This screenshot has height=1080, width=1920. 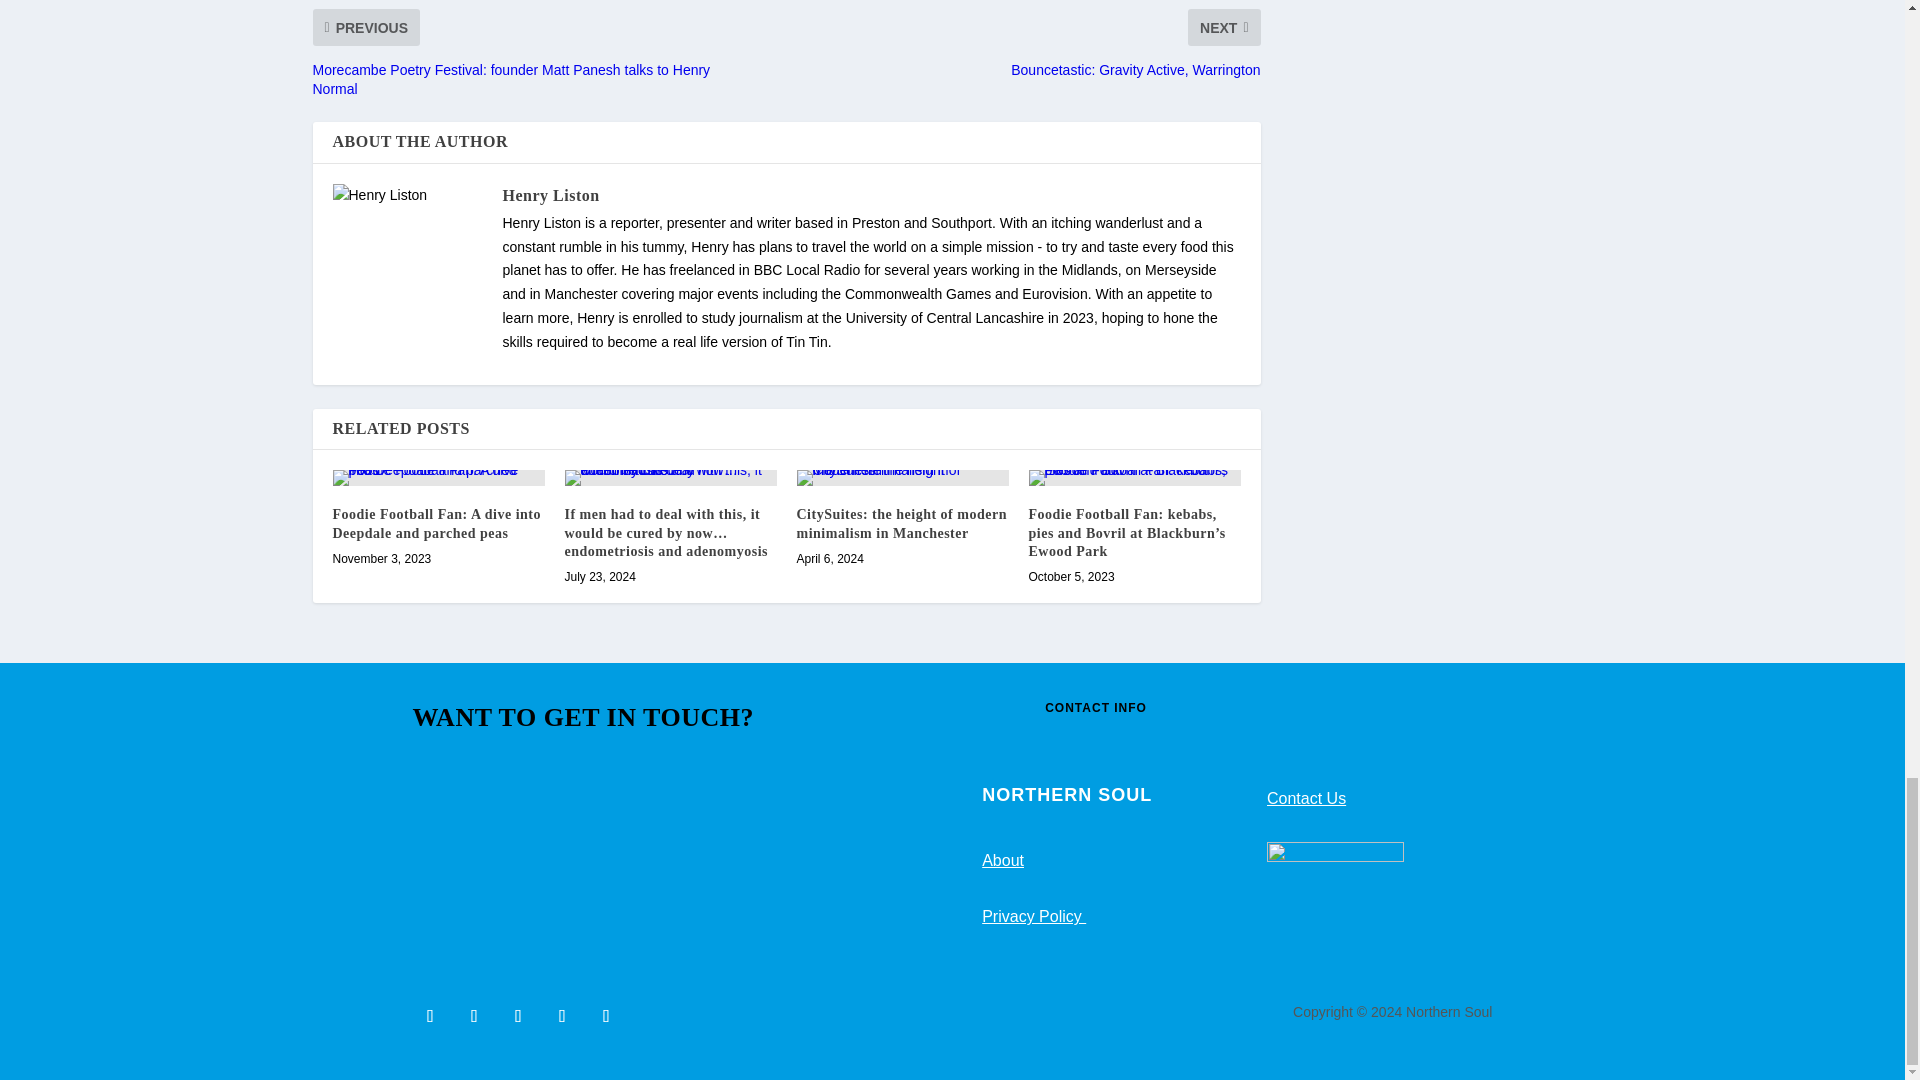 I want to click on Electronic-NUJ-badge-blue, so click(x=1335, y=910).